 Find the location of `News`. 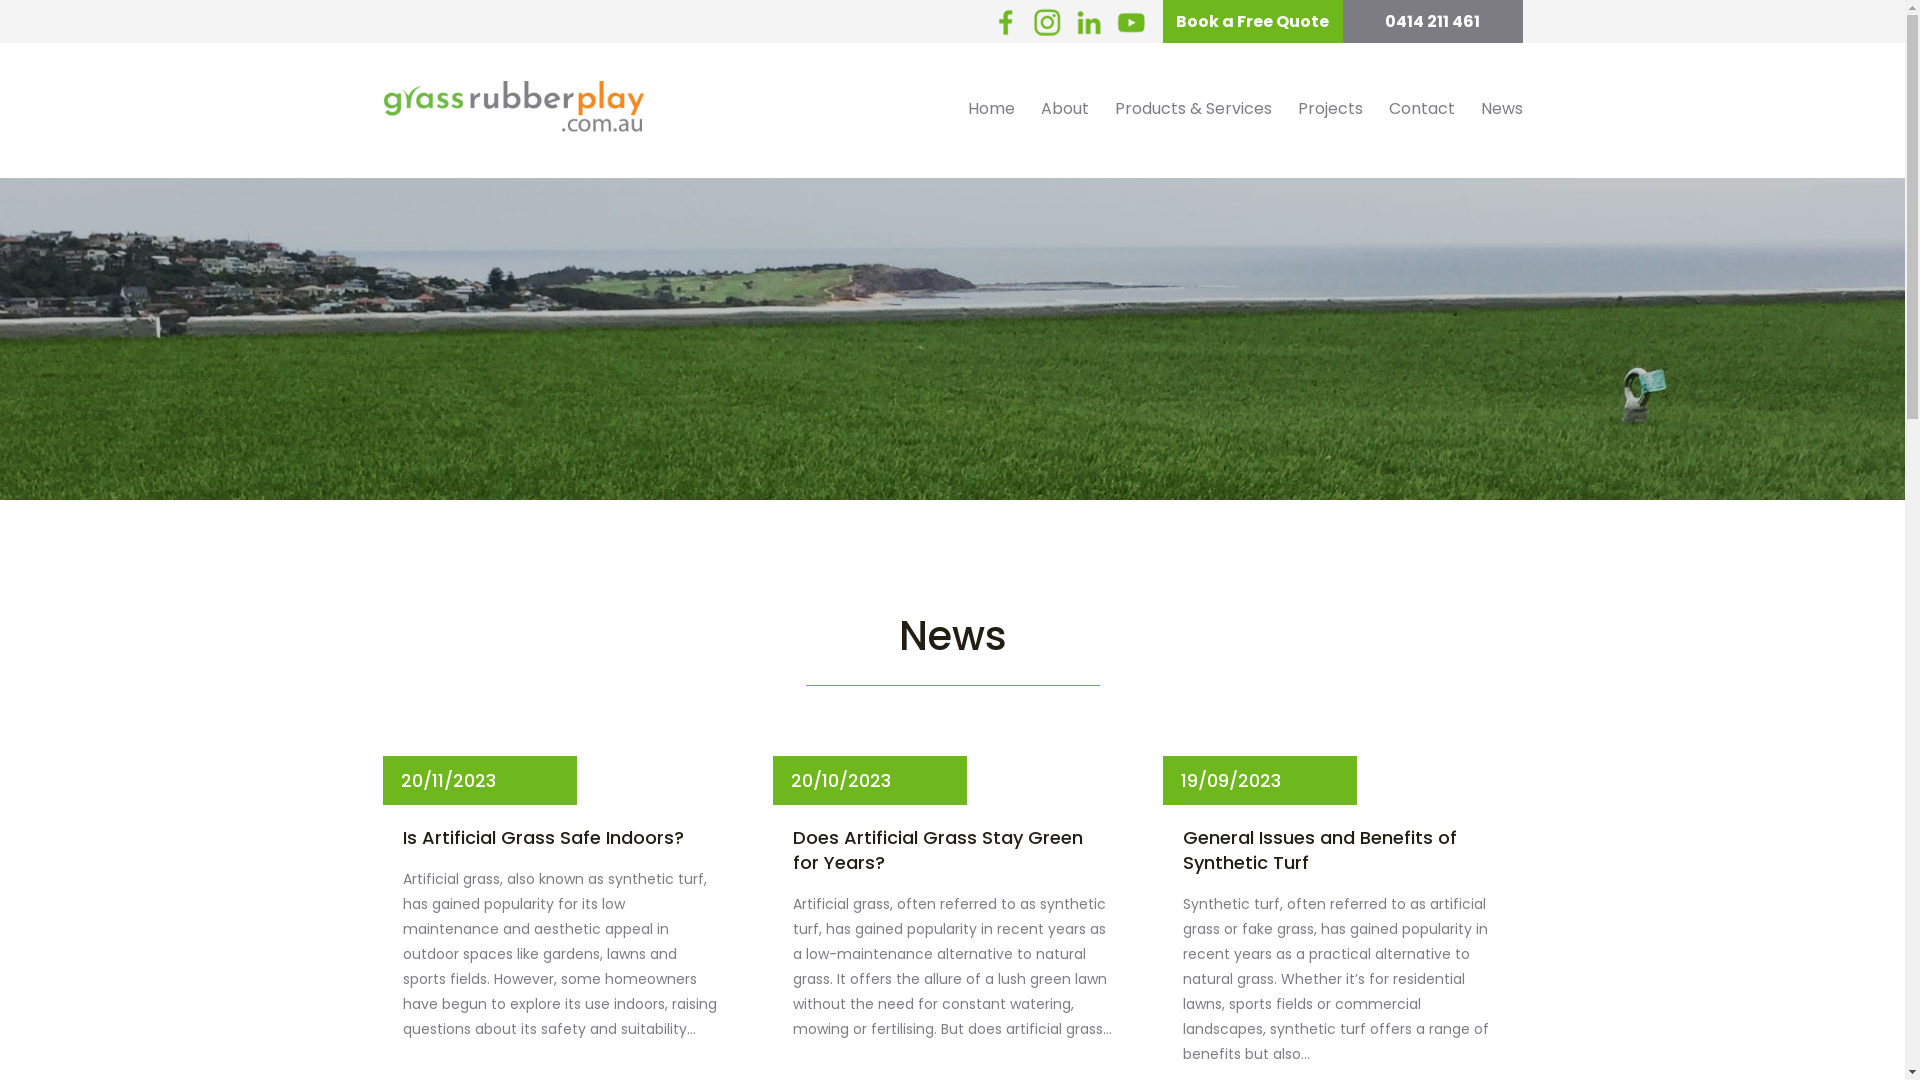

News is located at coordinates (1496, 109).